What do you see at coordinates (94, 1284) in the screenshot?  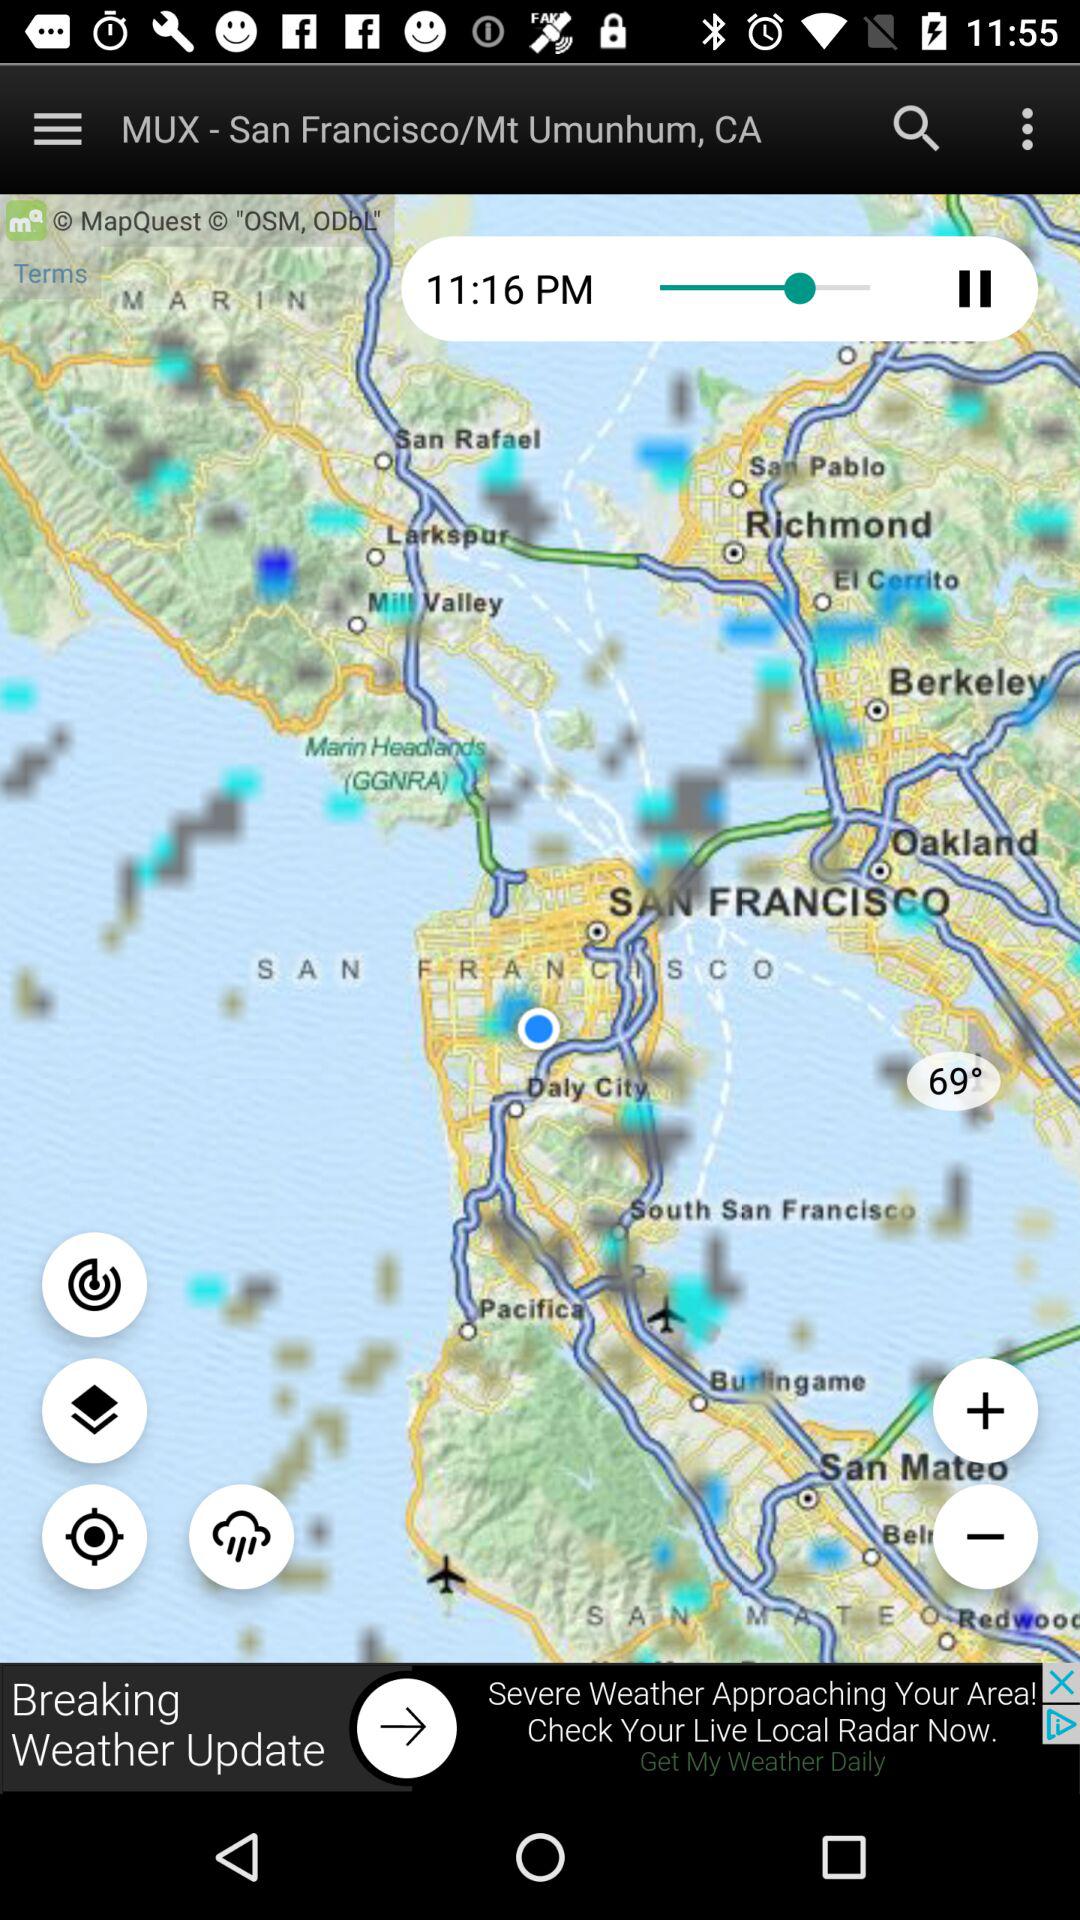 I see `switch off the button` at bounding box center [94, 1284].